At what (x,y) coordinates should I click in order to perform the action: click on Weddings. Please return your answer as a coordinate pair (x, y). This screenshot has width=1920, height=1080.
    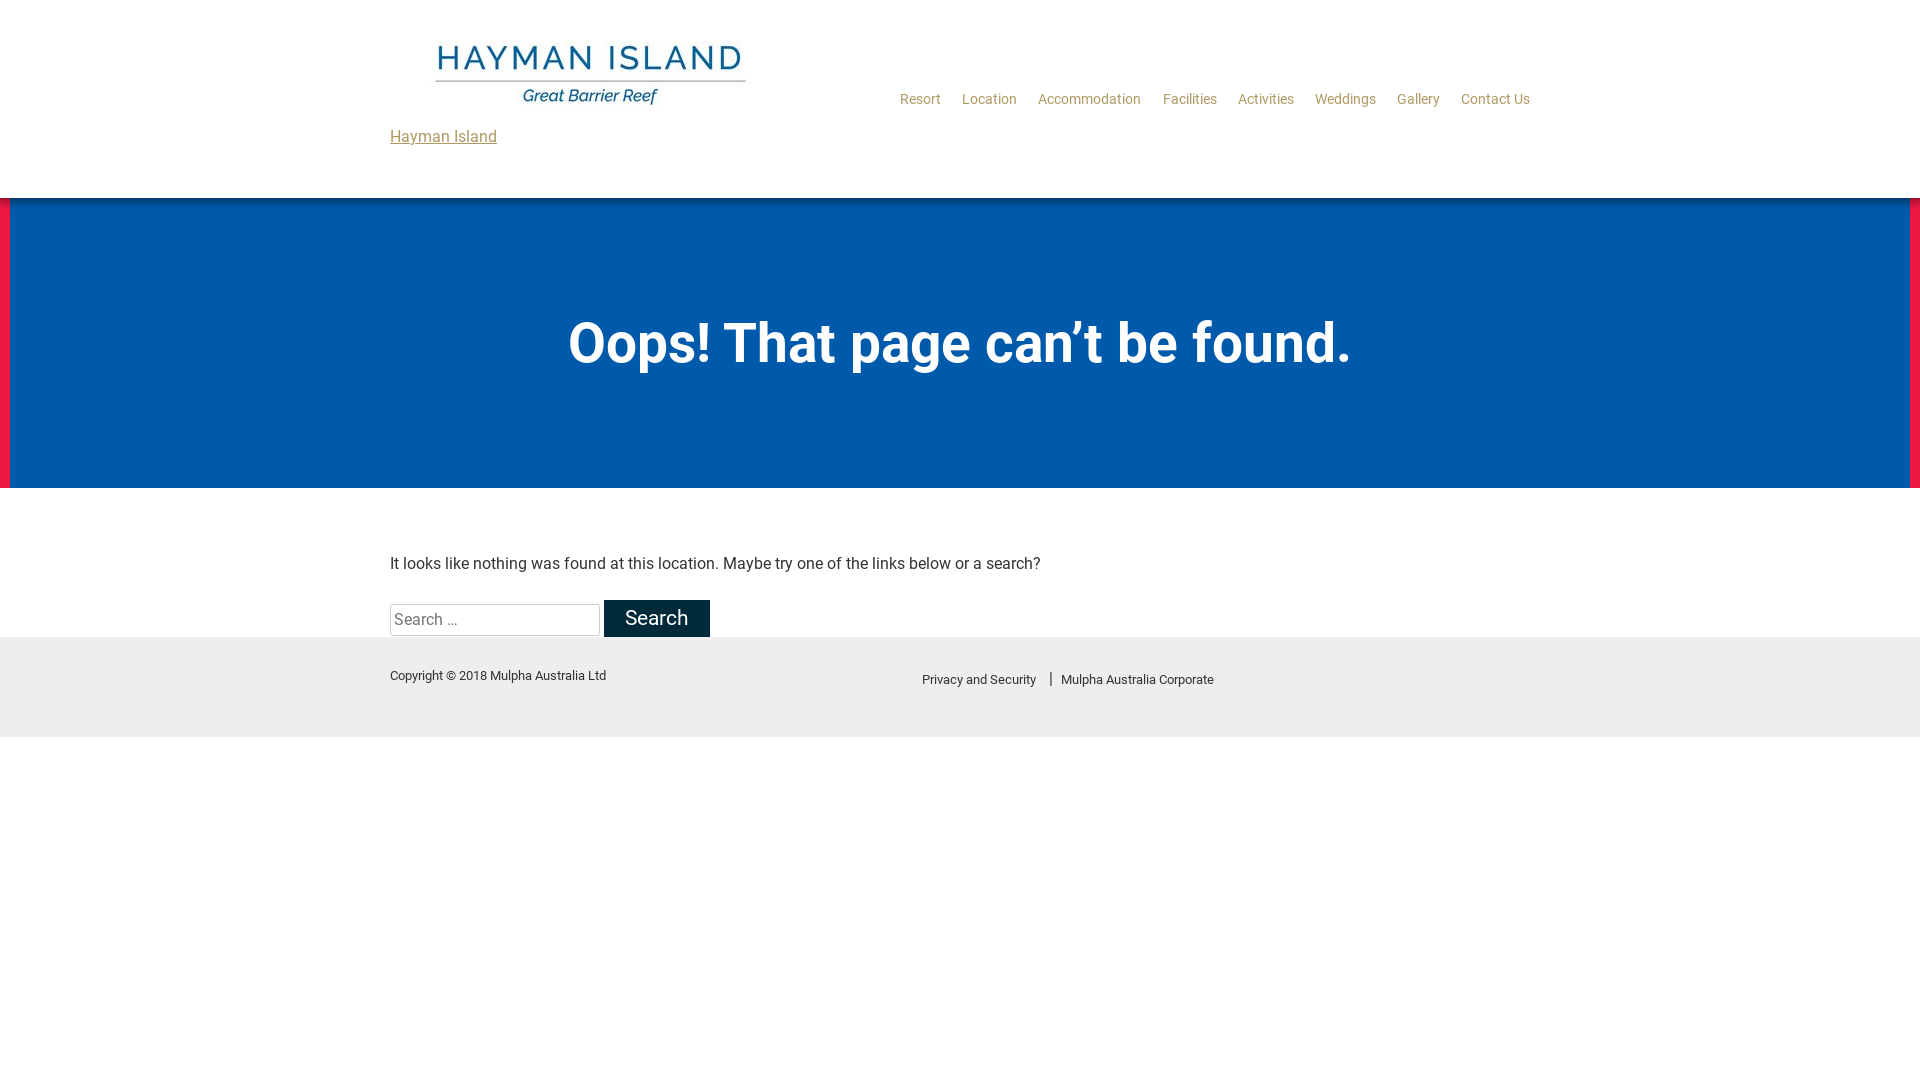
    Looking at the image, I should click on (1346, 98).